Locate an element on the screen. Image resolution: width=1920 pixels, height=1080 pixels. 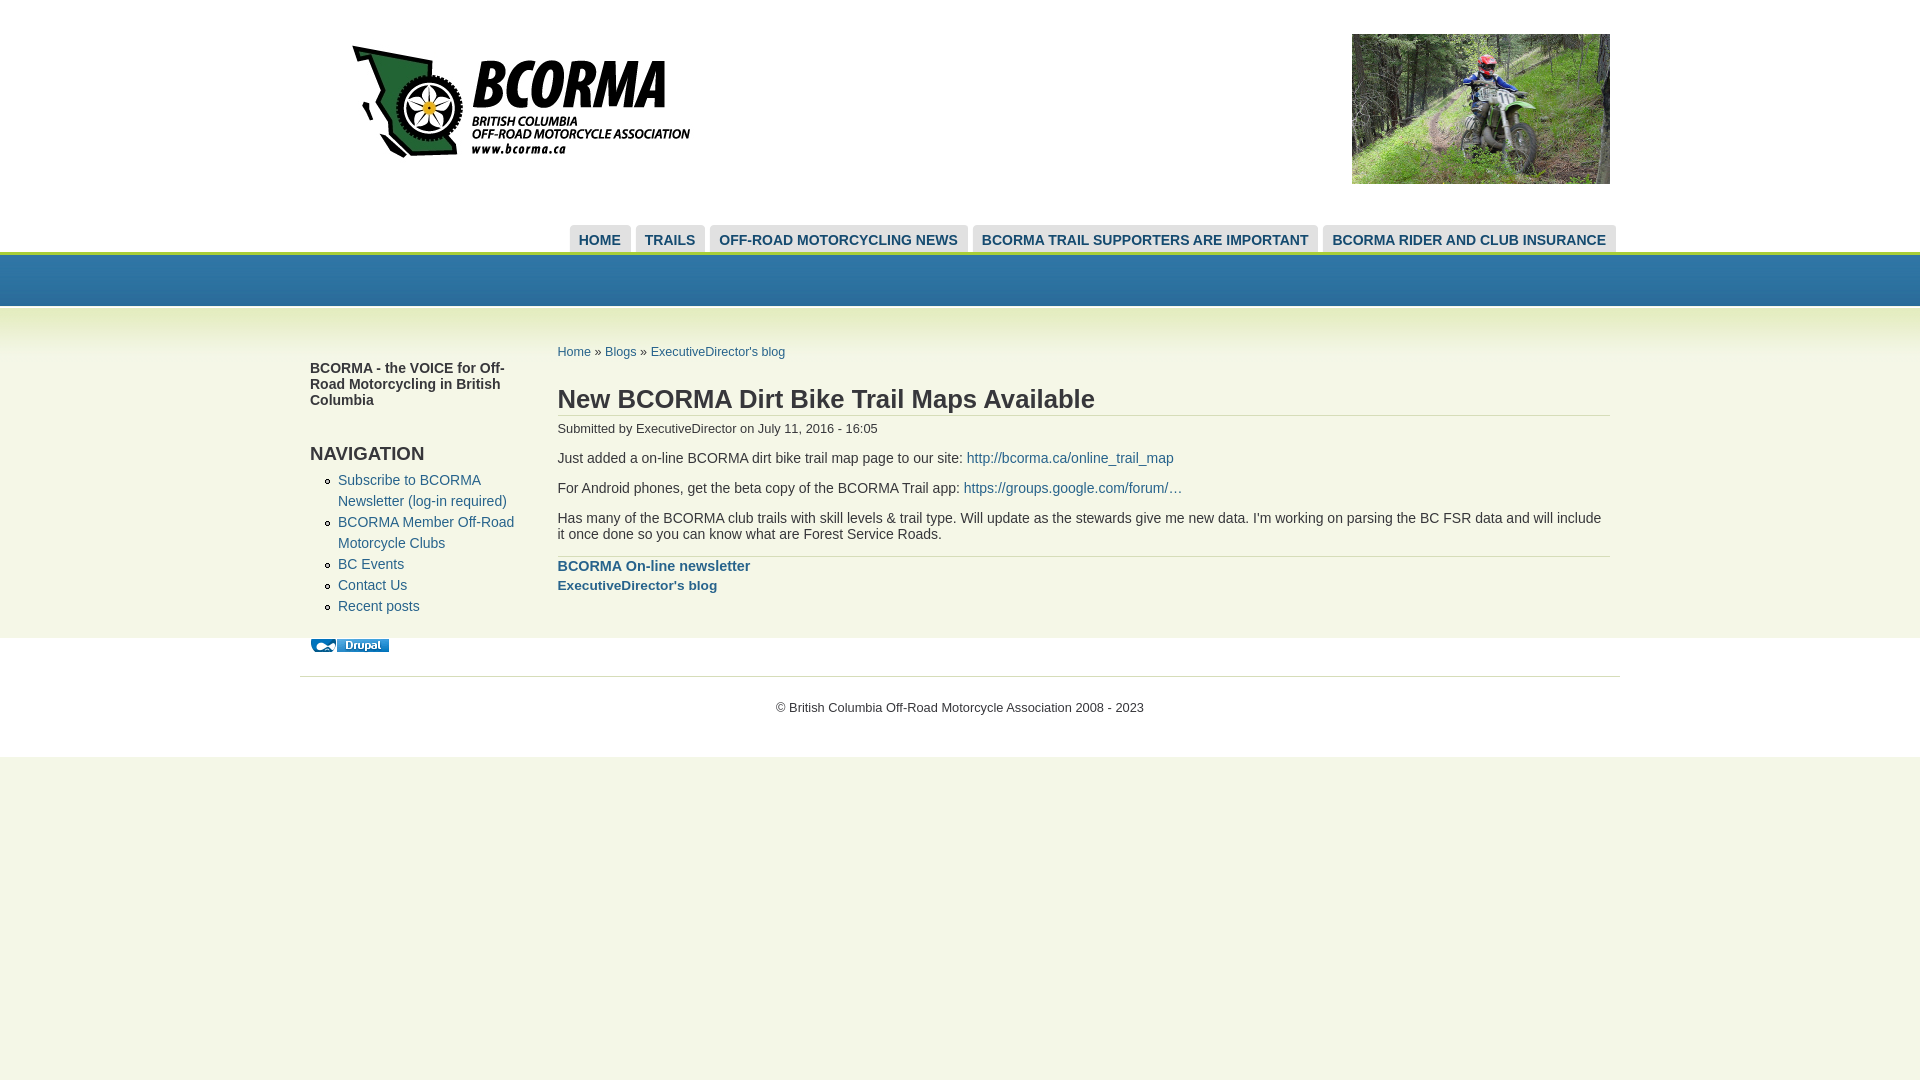
ExecutiveDirector's blog is located at coordinates (718, 352).